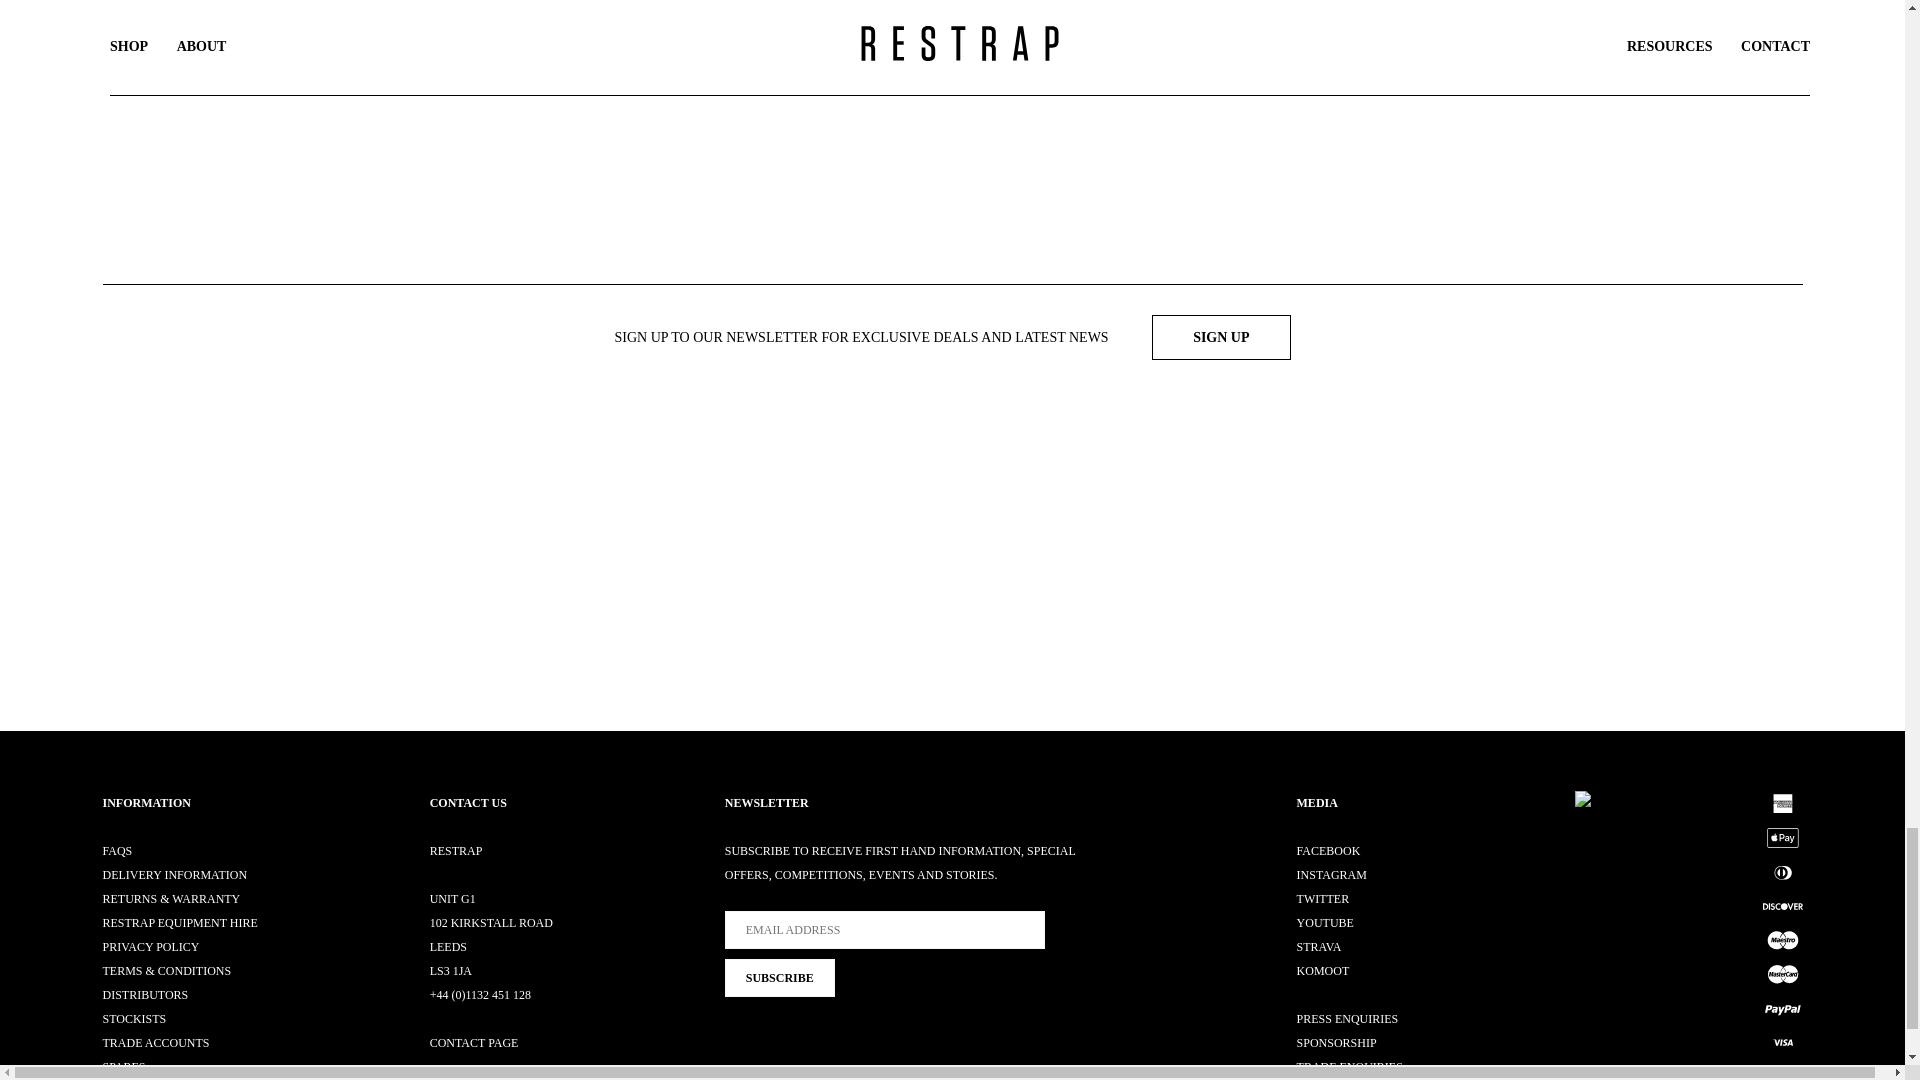 Image resolution: width=1920 pixels, height=1080 pixels. I want to click on Spares, so click(123, 1066).